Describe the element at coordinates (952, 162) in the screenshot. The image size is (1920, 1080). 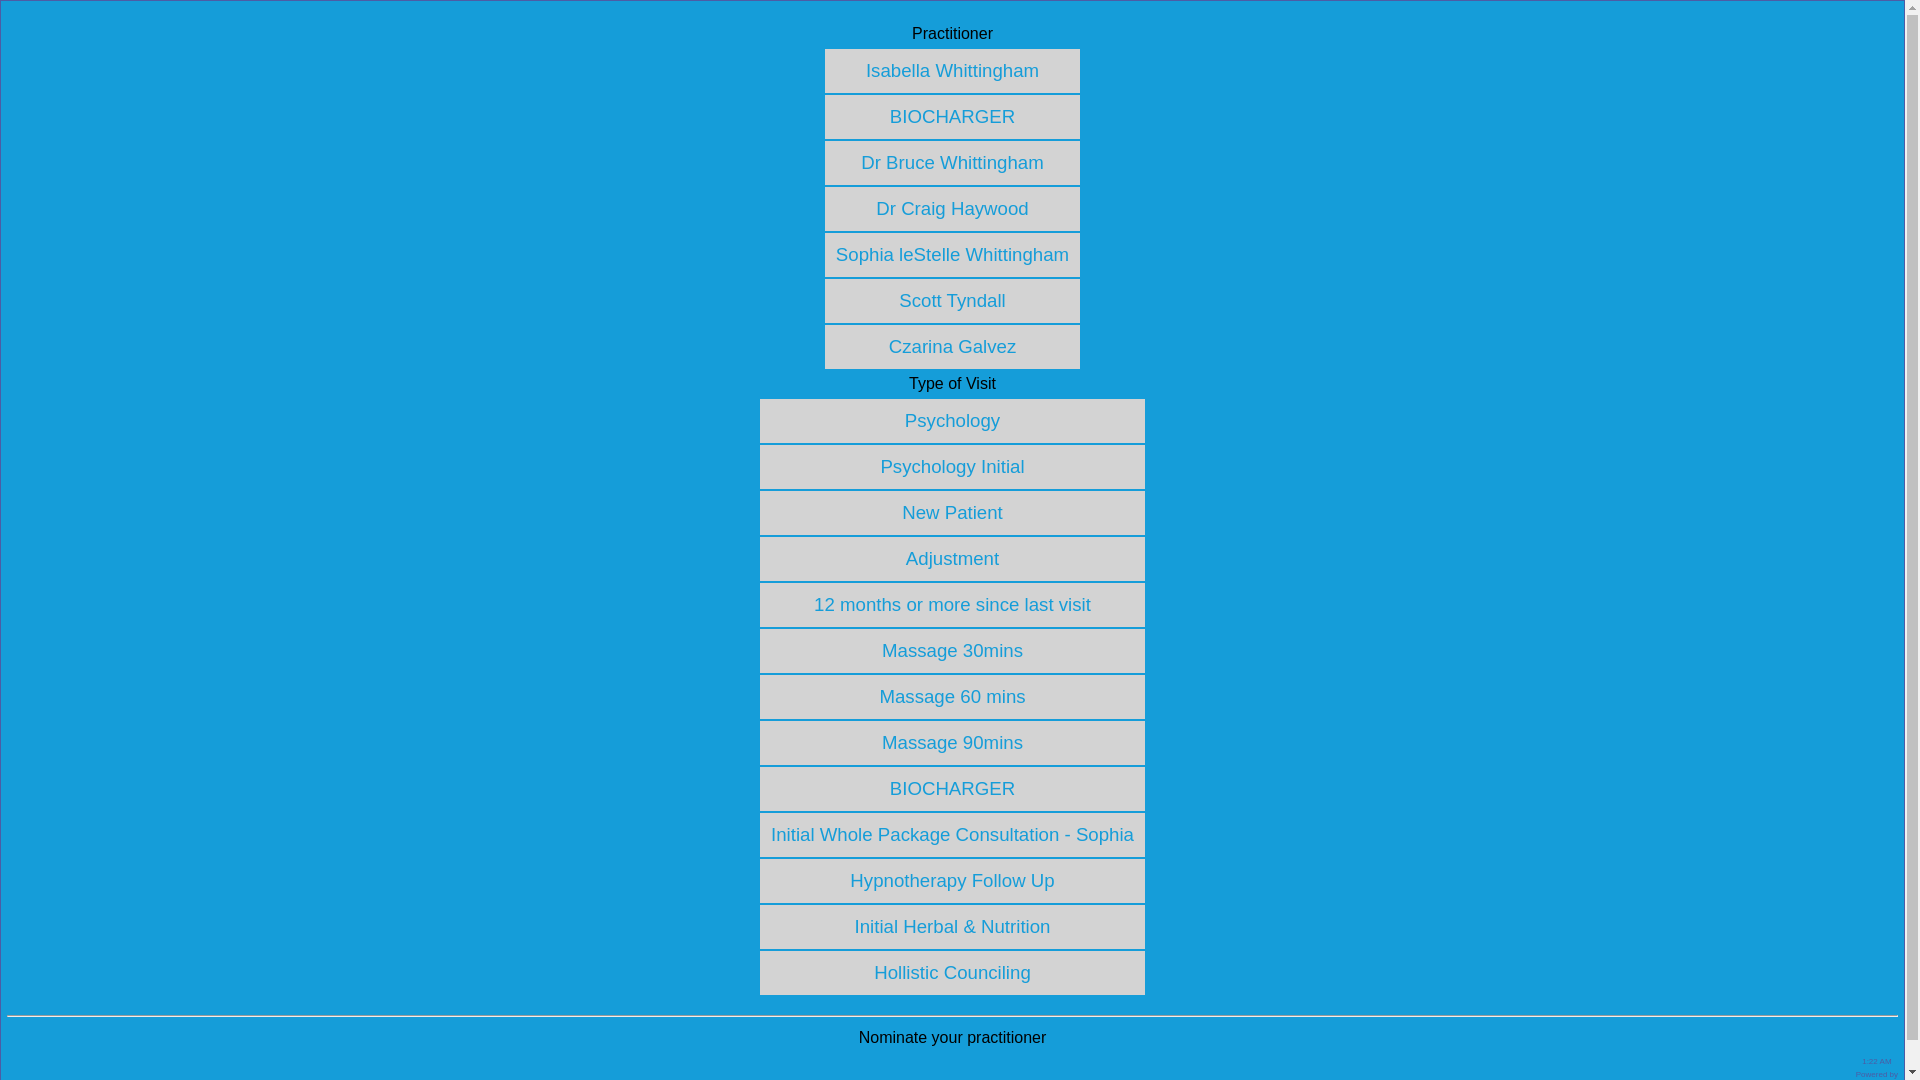
I see `Dr Bruce Whittingham` at that location.